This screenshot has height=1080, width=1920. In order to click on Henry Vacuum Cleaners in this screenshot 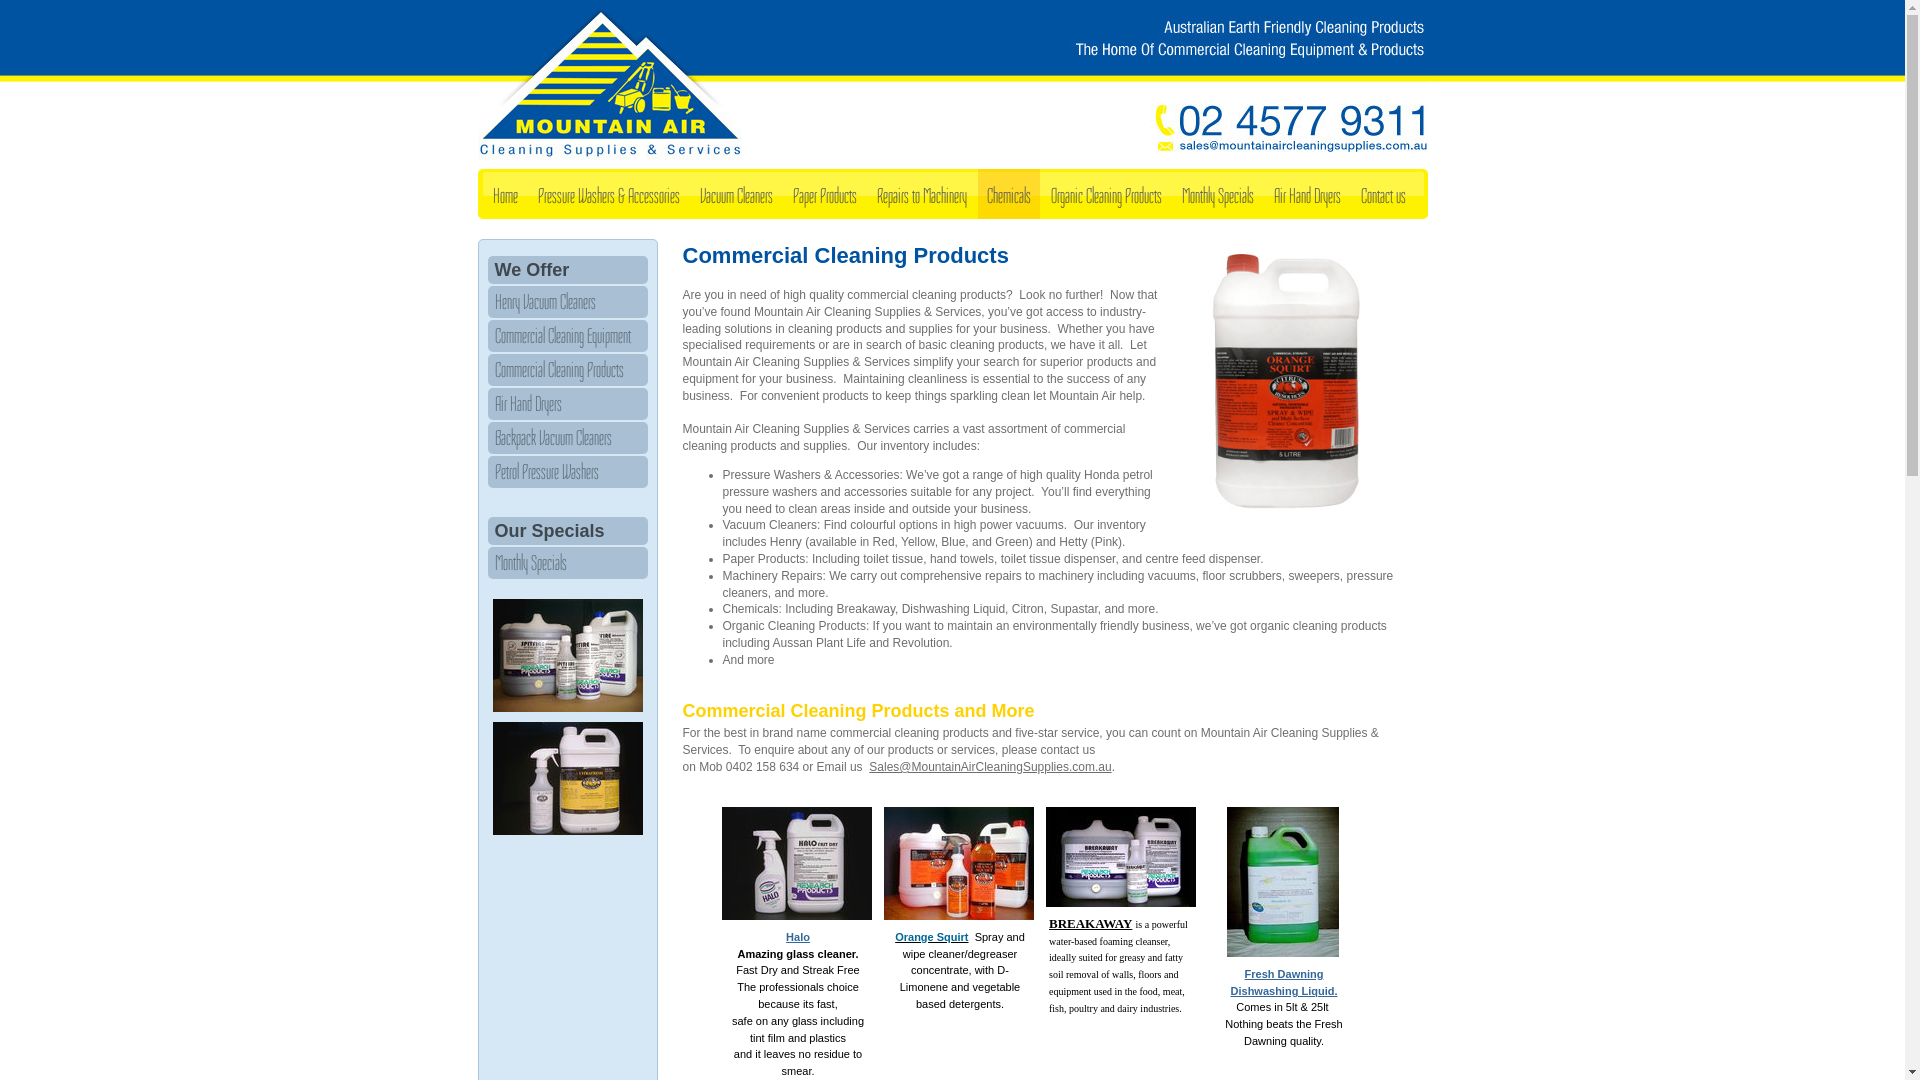, I will do `click(568, 302)`.